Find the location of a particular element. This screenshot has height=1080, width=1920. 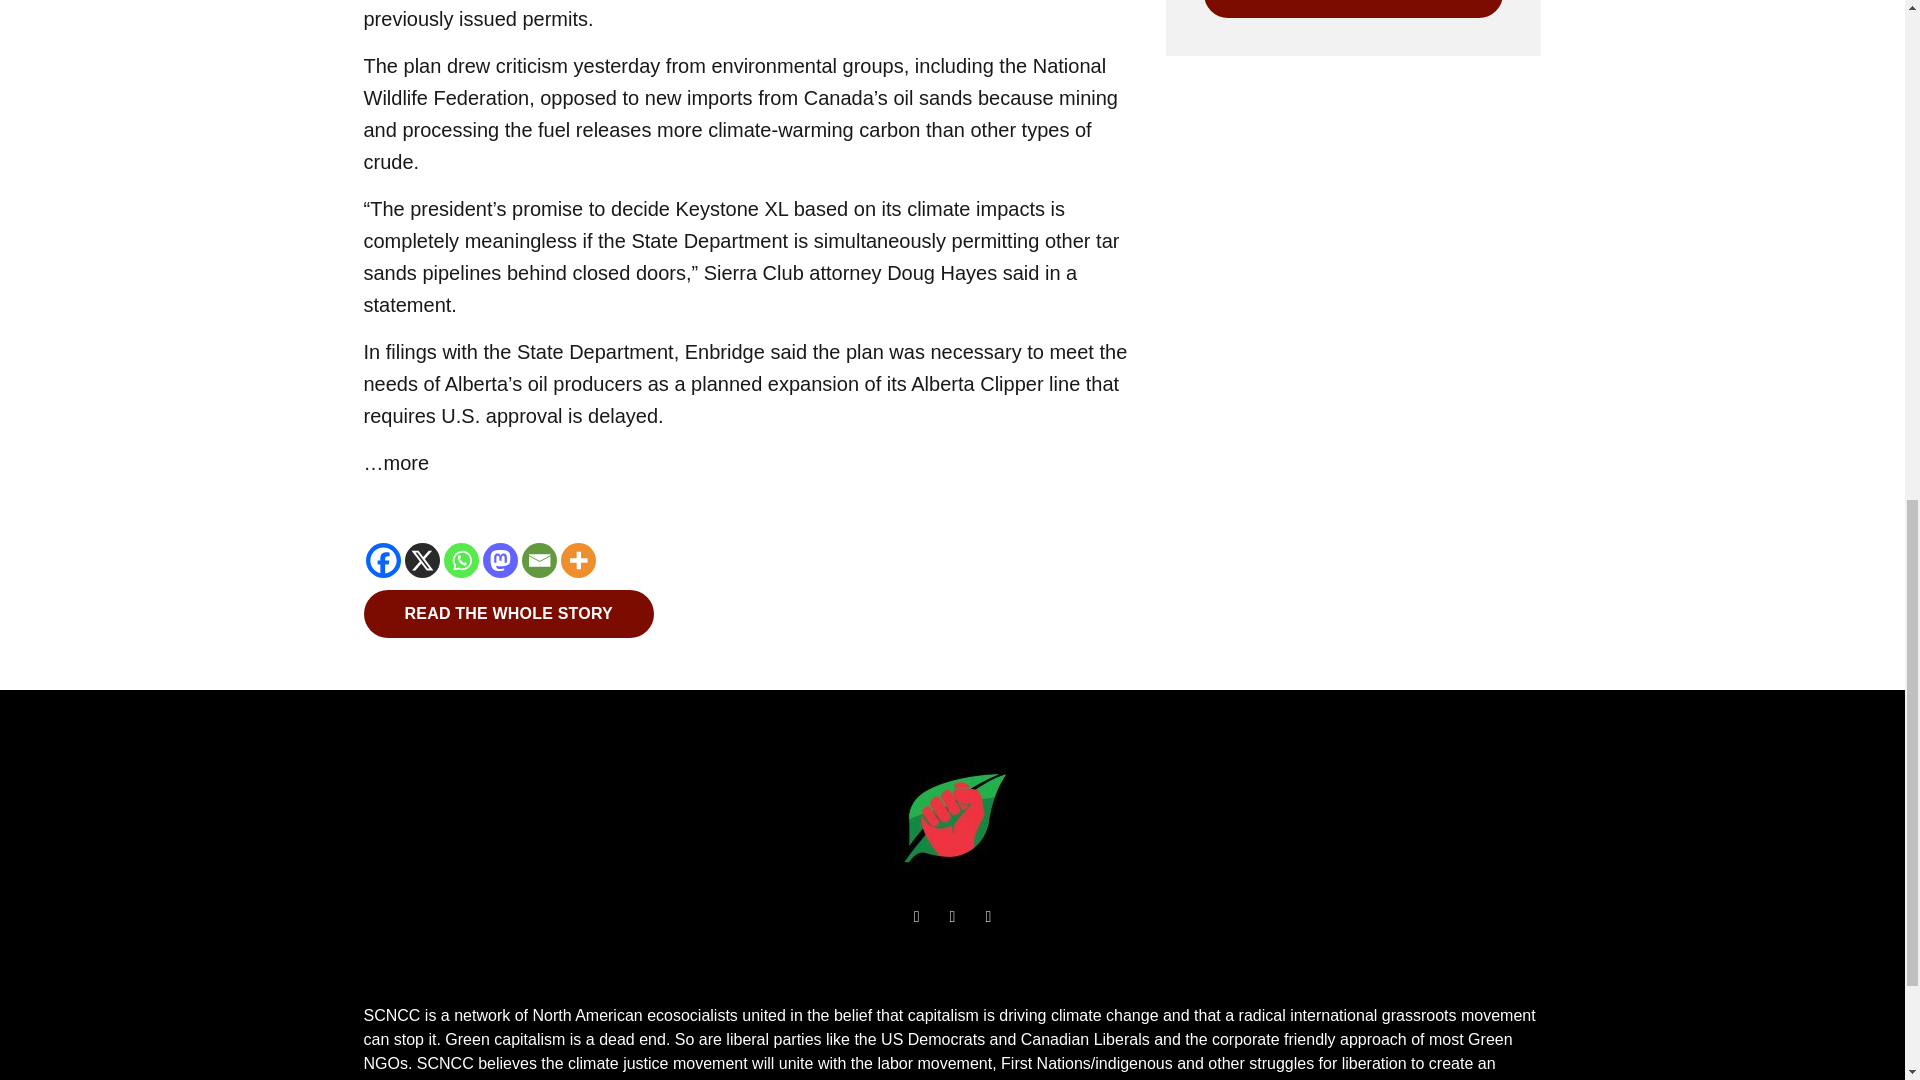

X is located at coordinates (421, 560).